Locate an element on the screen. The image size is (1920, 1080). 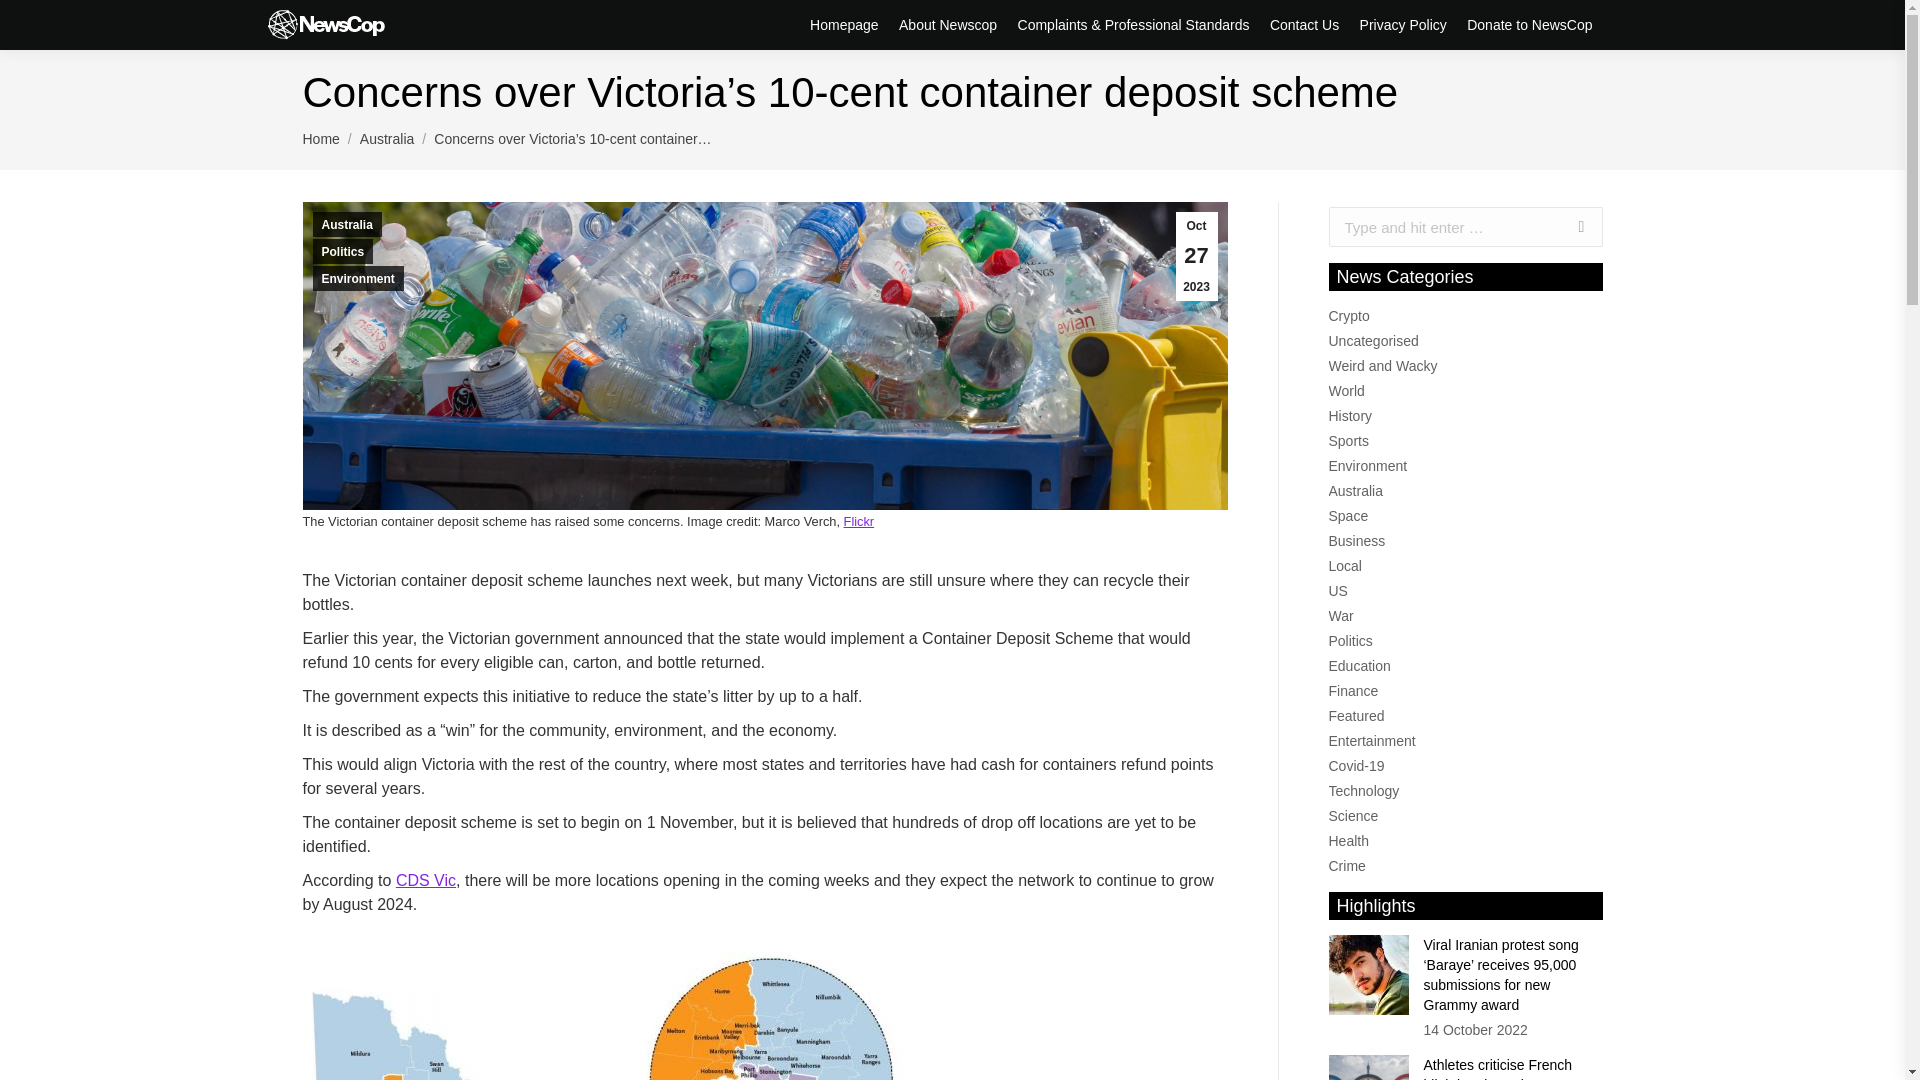
CDS Vic Map is located at coordinates (602, 1016).